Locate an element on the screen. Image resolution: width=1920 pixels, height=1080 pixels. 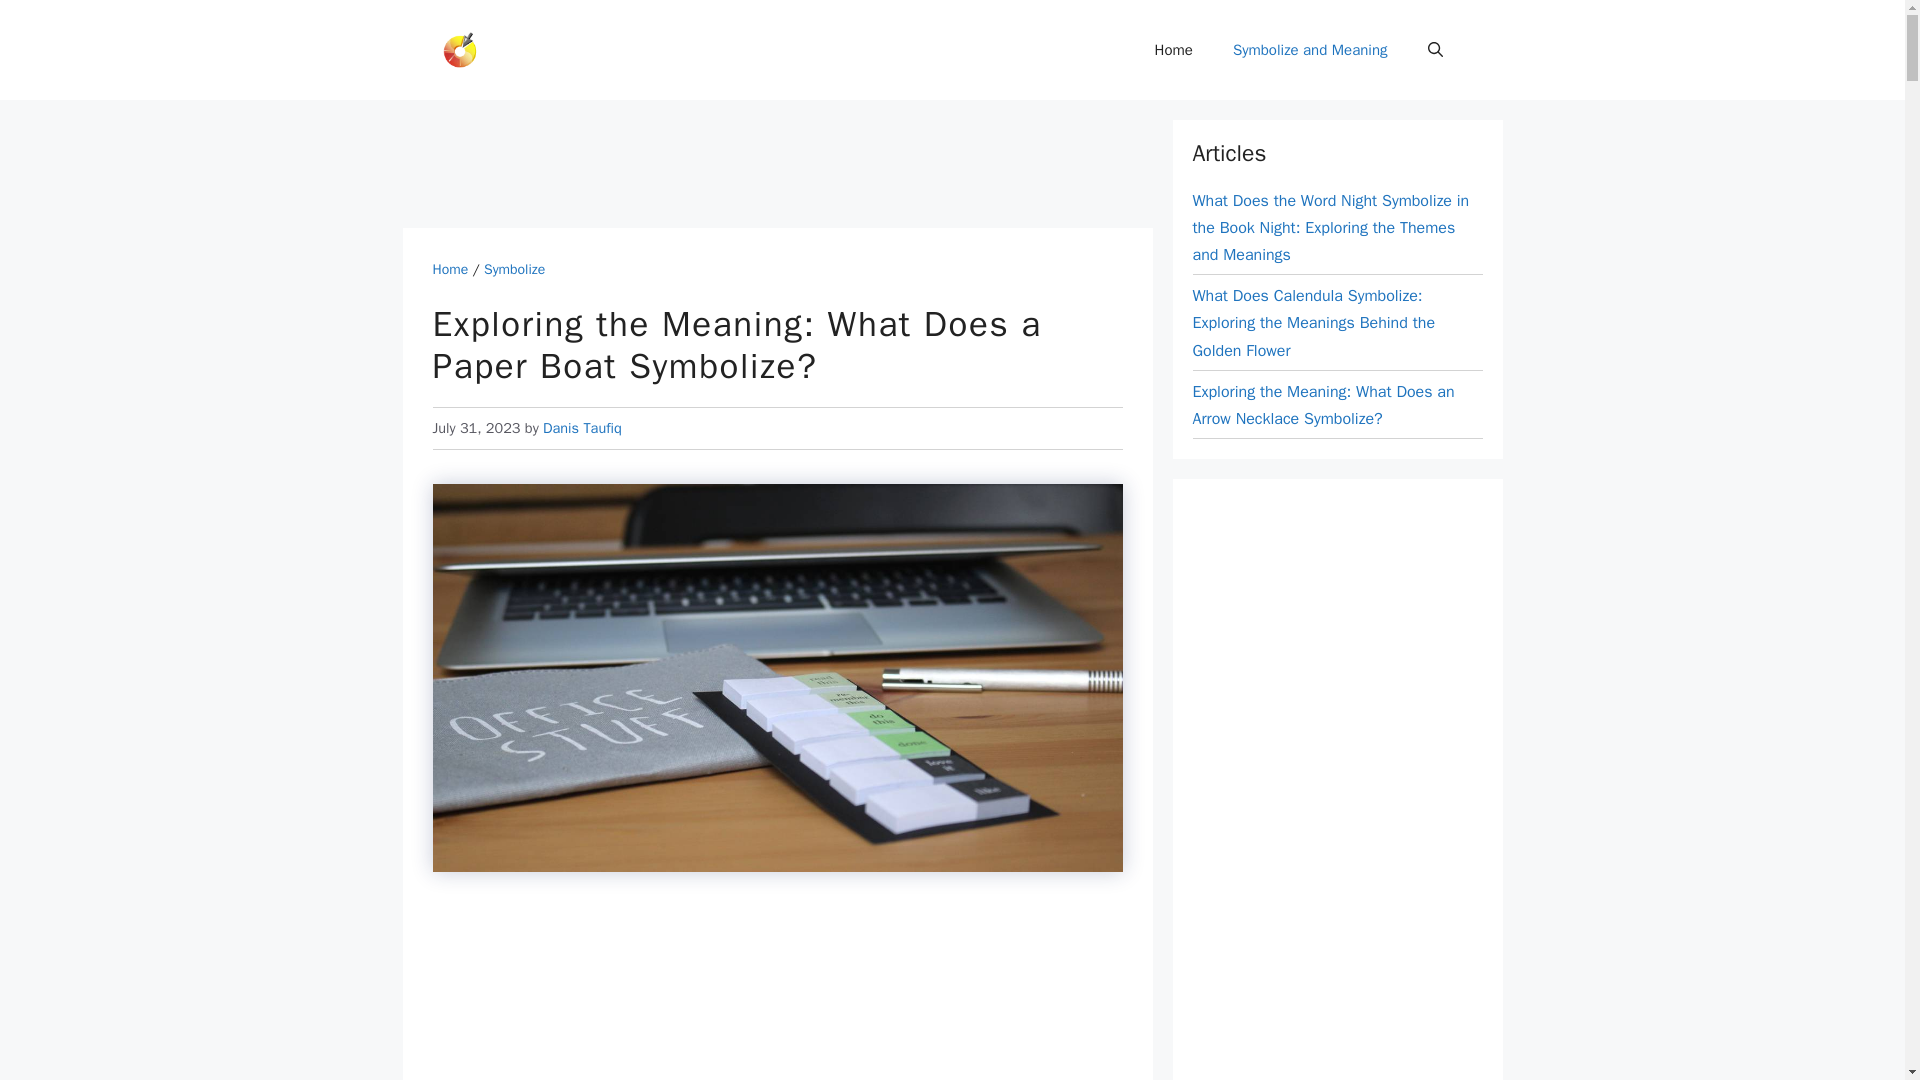
Symbolize and Meaning is located at coordinates (1310, 50).